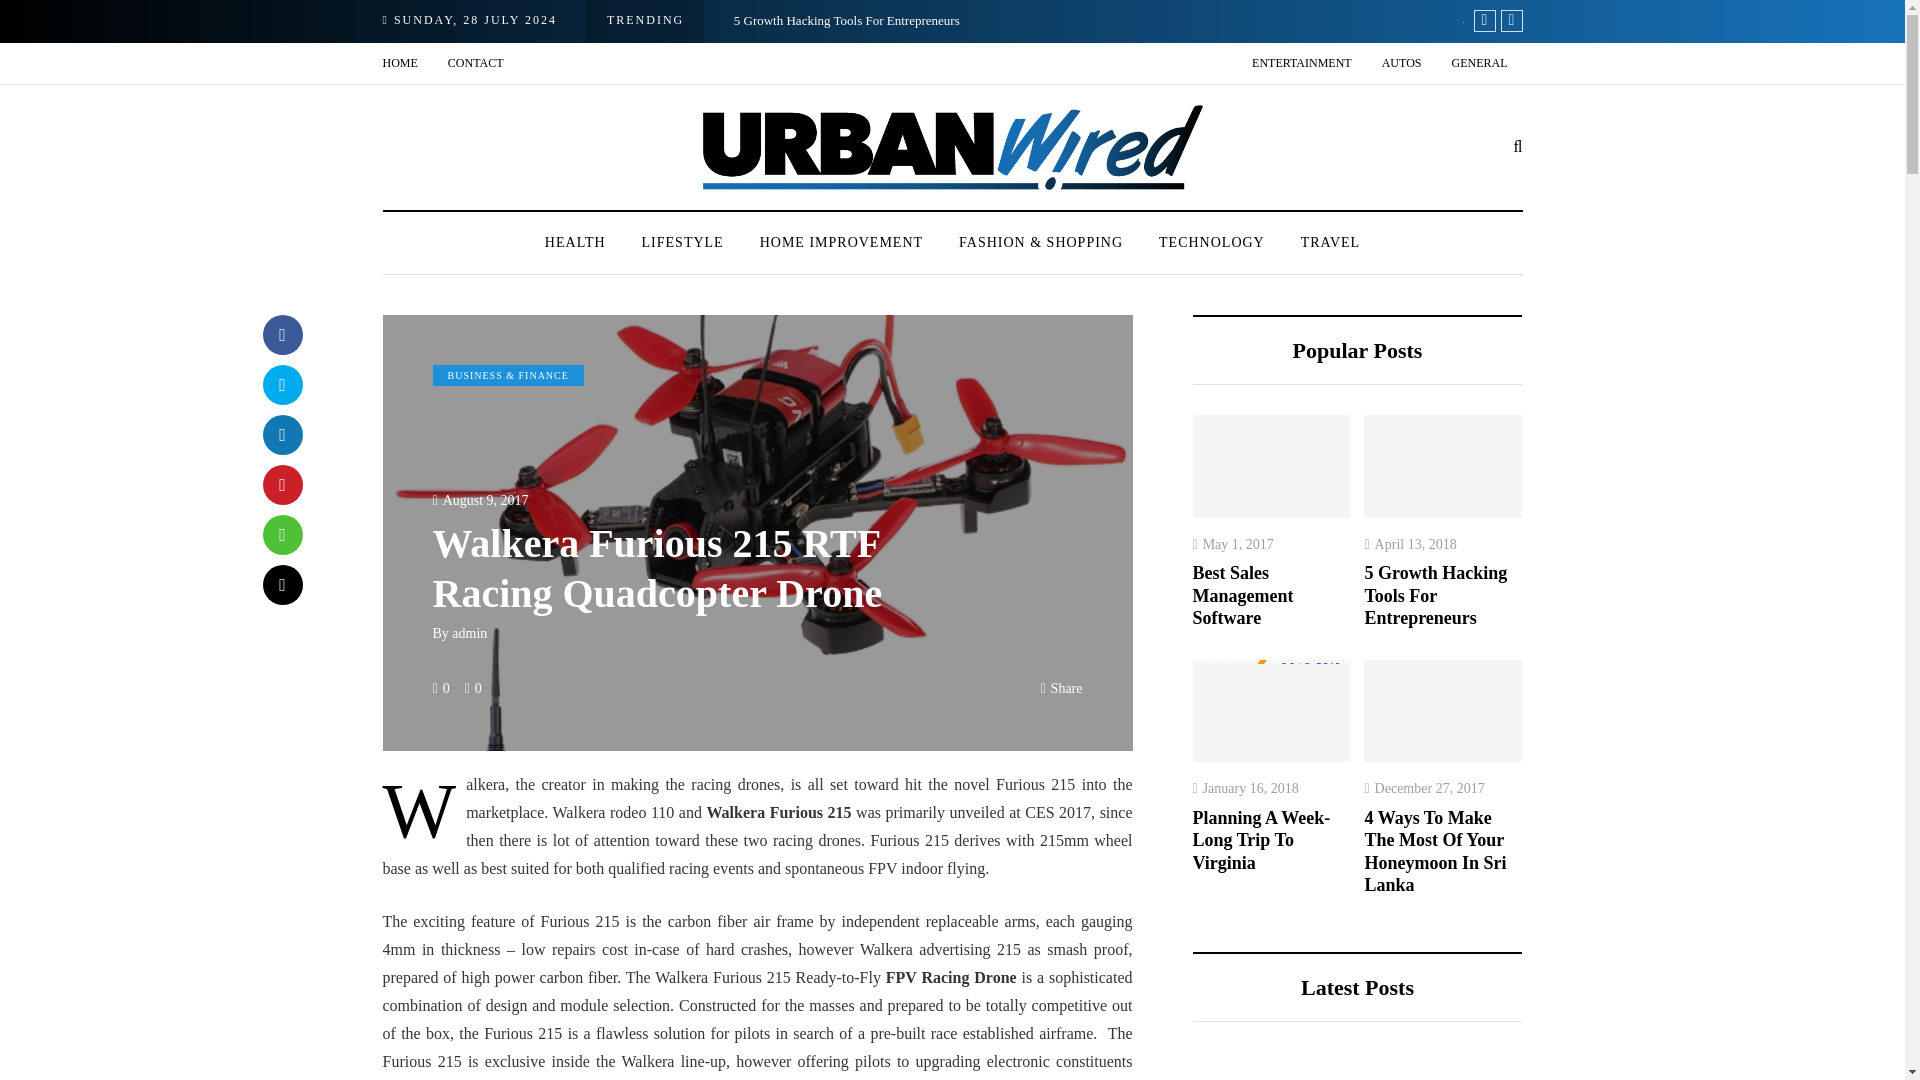  What do you see at coordinates (469, 634) in the screenshot?
I see `admin` at bounding box center [469, 634].